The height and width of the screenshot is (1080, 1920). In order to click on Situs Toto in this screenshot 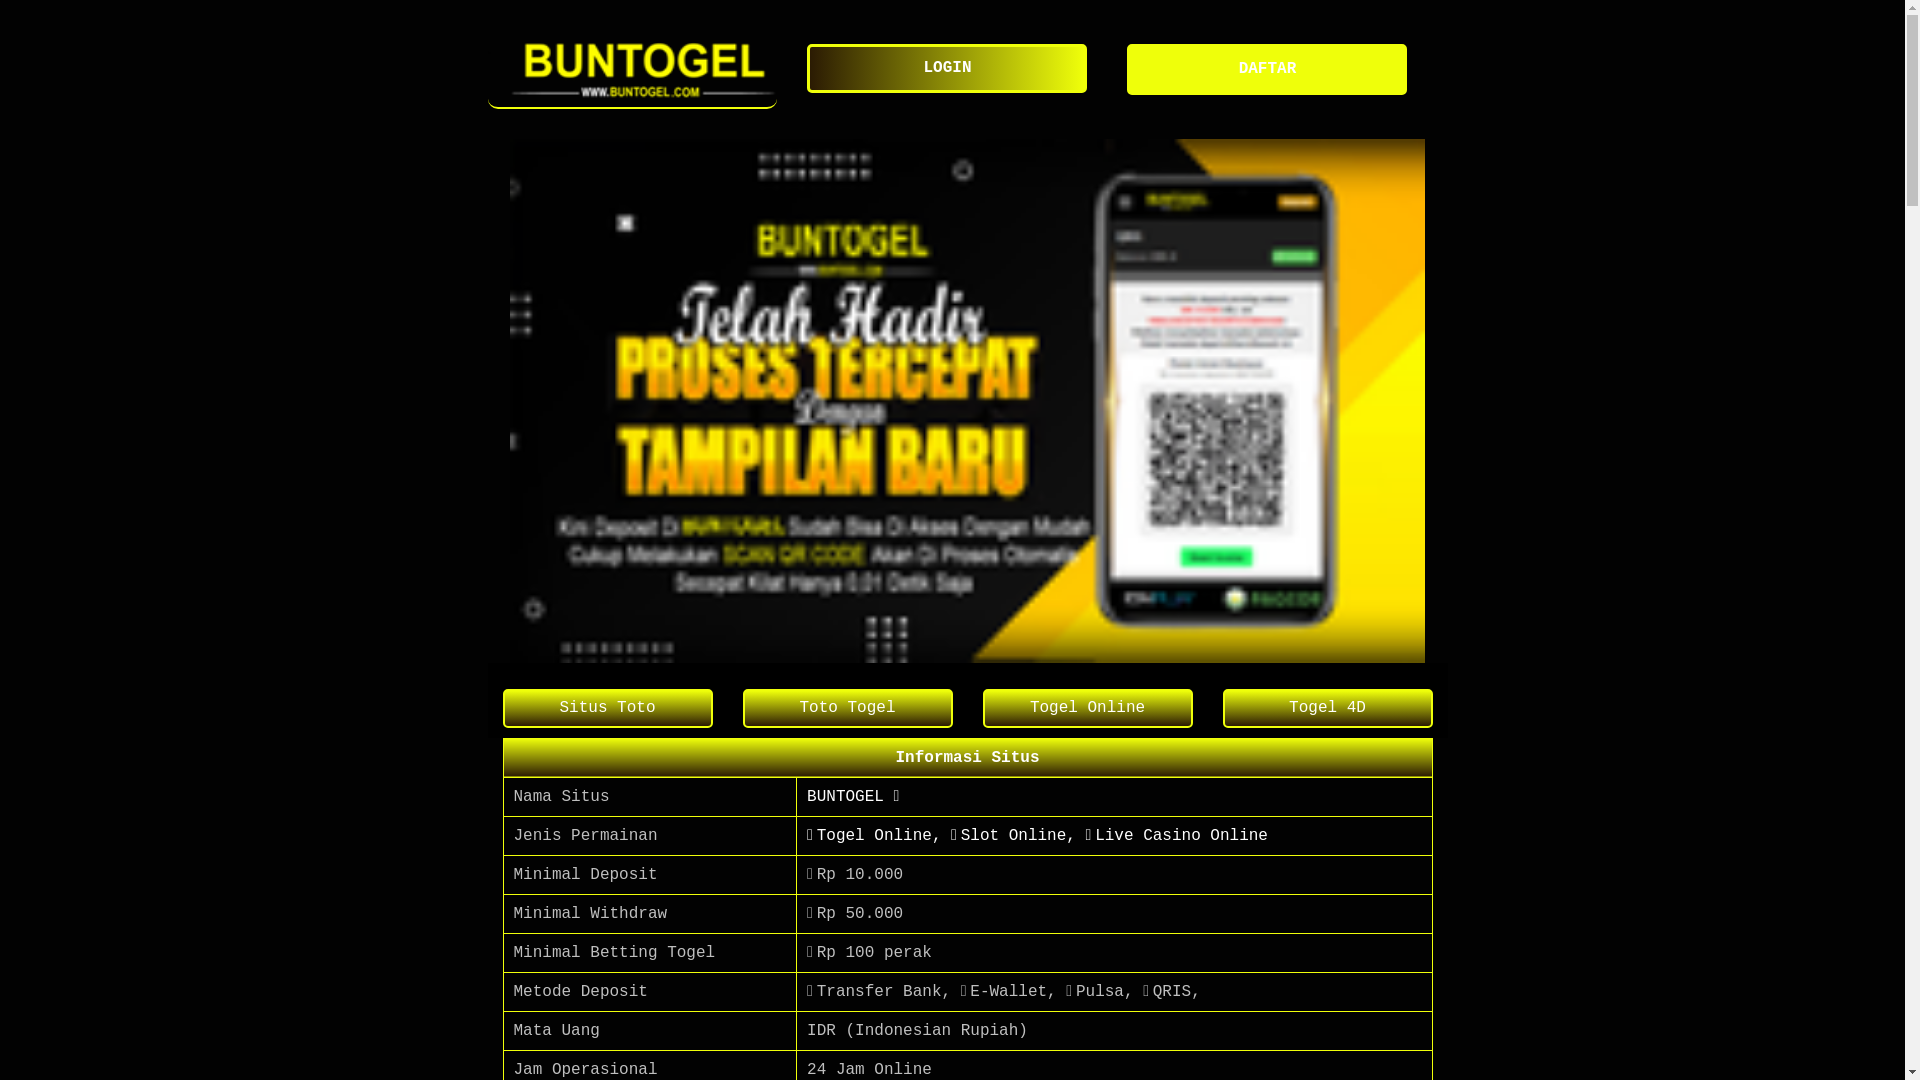, I will do `click(607, 708)`.